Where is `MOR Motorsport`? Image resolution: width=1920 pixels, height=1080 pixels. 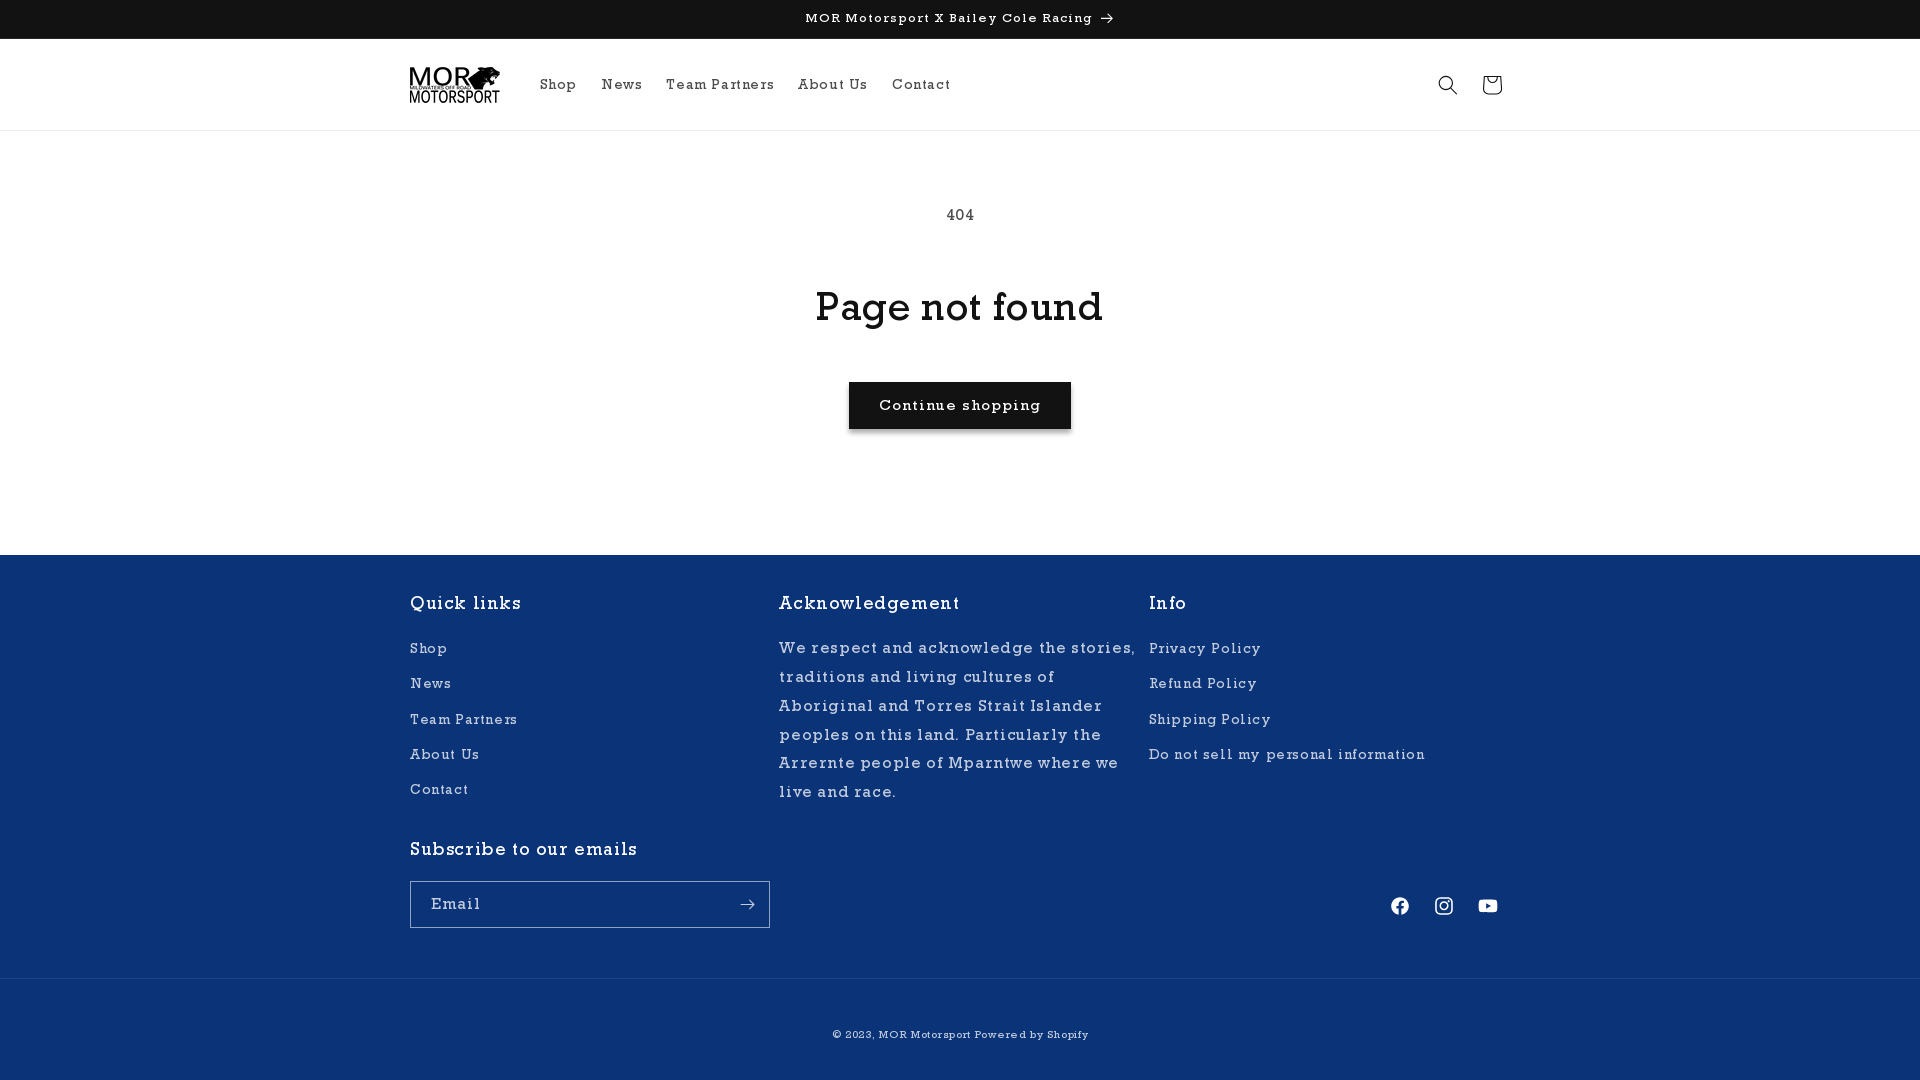
MOR Motorsport is located at coordinates (925, 1034).